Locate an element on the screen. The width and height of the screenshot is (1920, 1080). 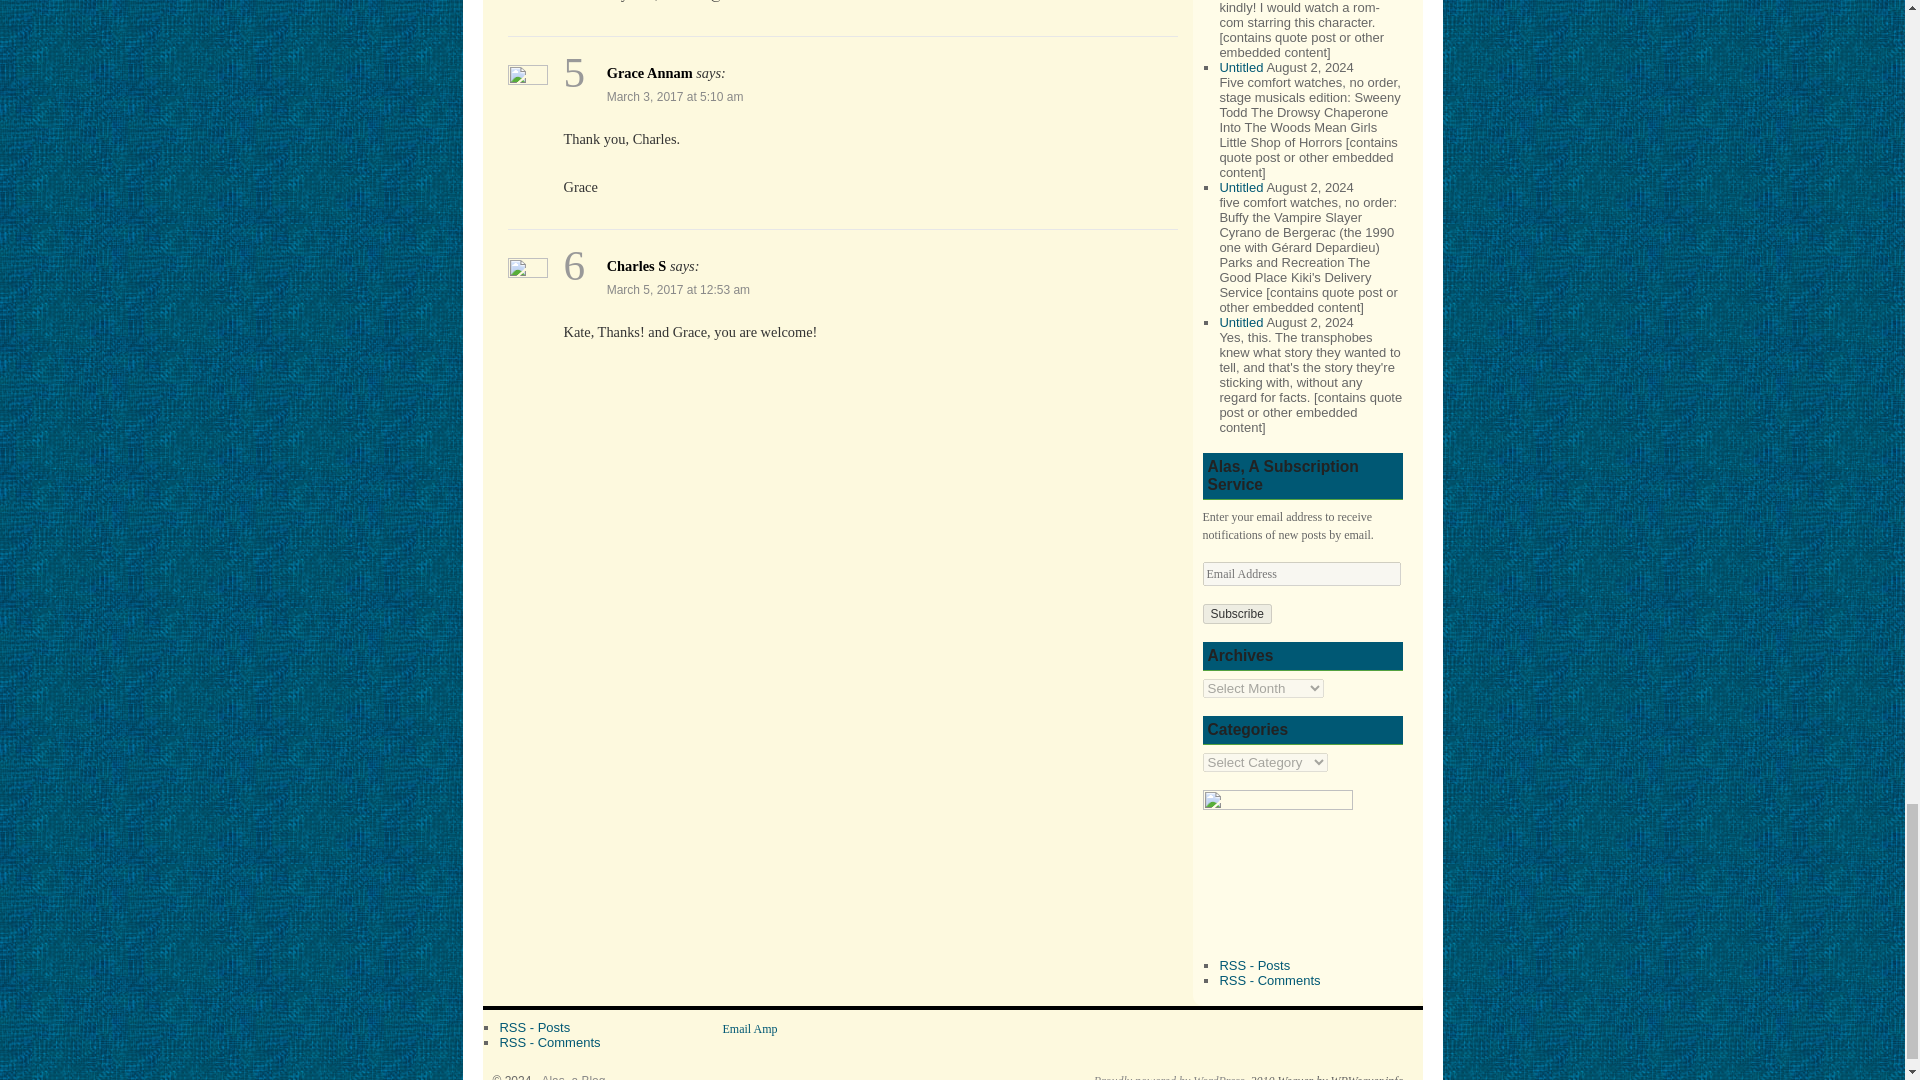
Subscribe is located at coordinates (1236, 614).